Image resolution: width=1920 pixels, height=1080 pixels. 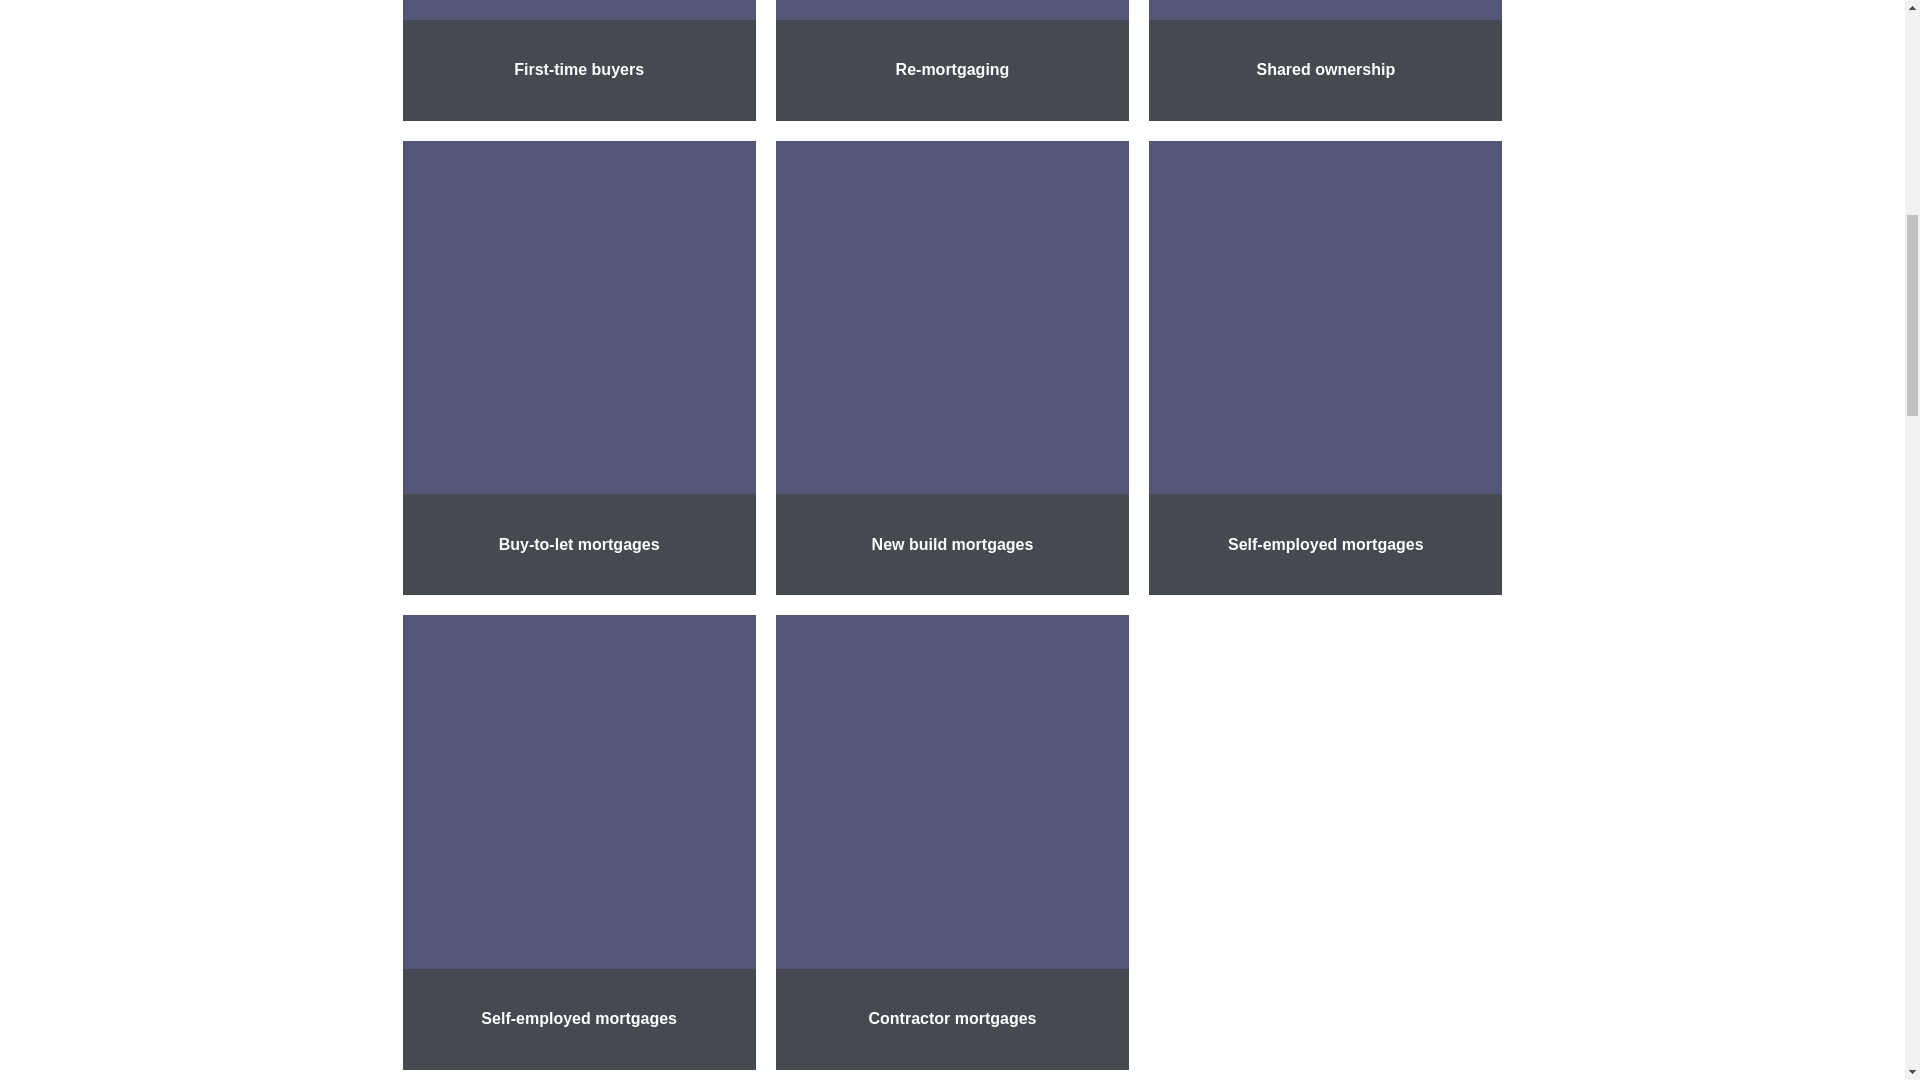 I want to click on First-time buyers, so click(x=578, y=68).